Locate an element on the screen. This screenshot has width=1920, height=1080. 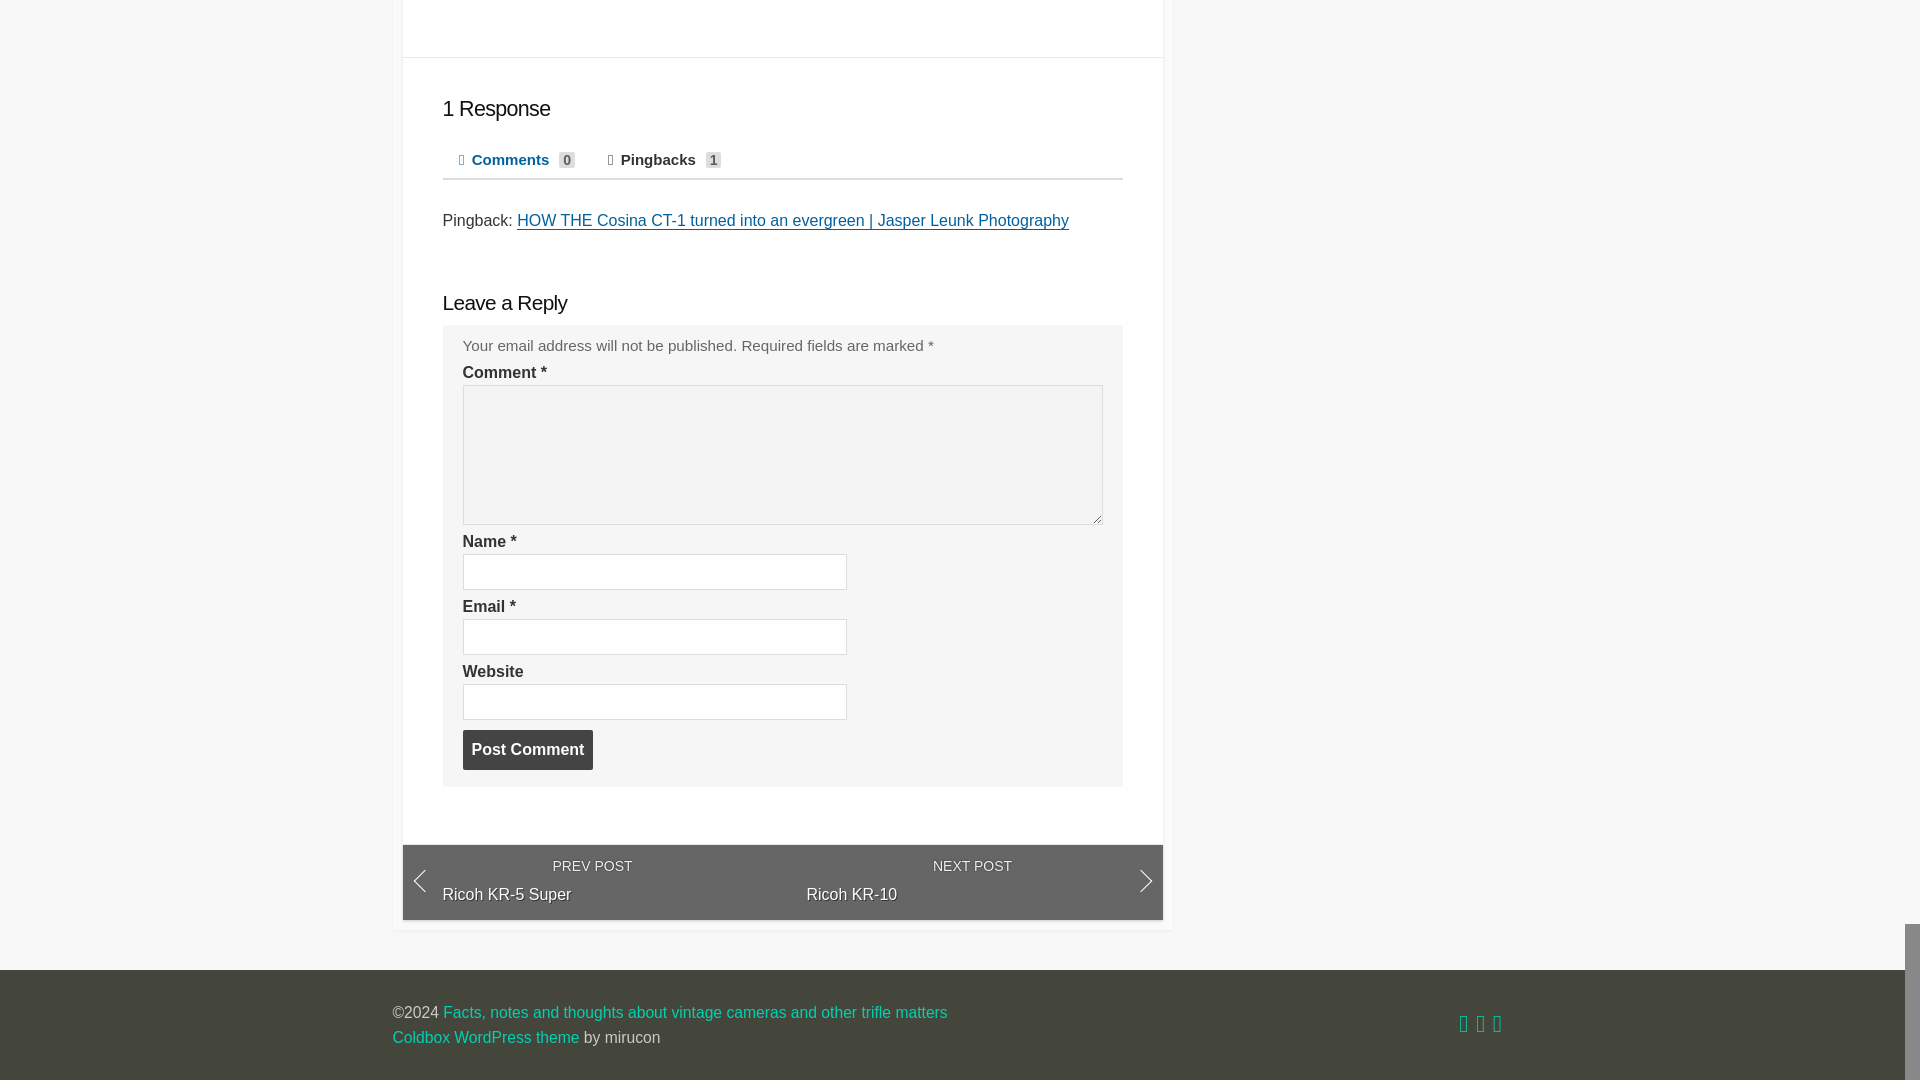
Post Comment is located at coordinates (528, 750).